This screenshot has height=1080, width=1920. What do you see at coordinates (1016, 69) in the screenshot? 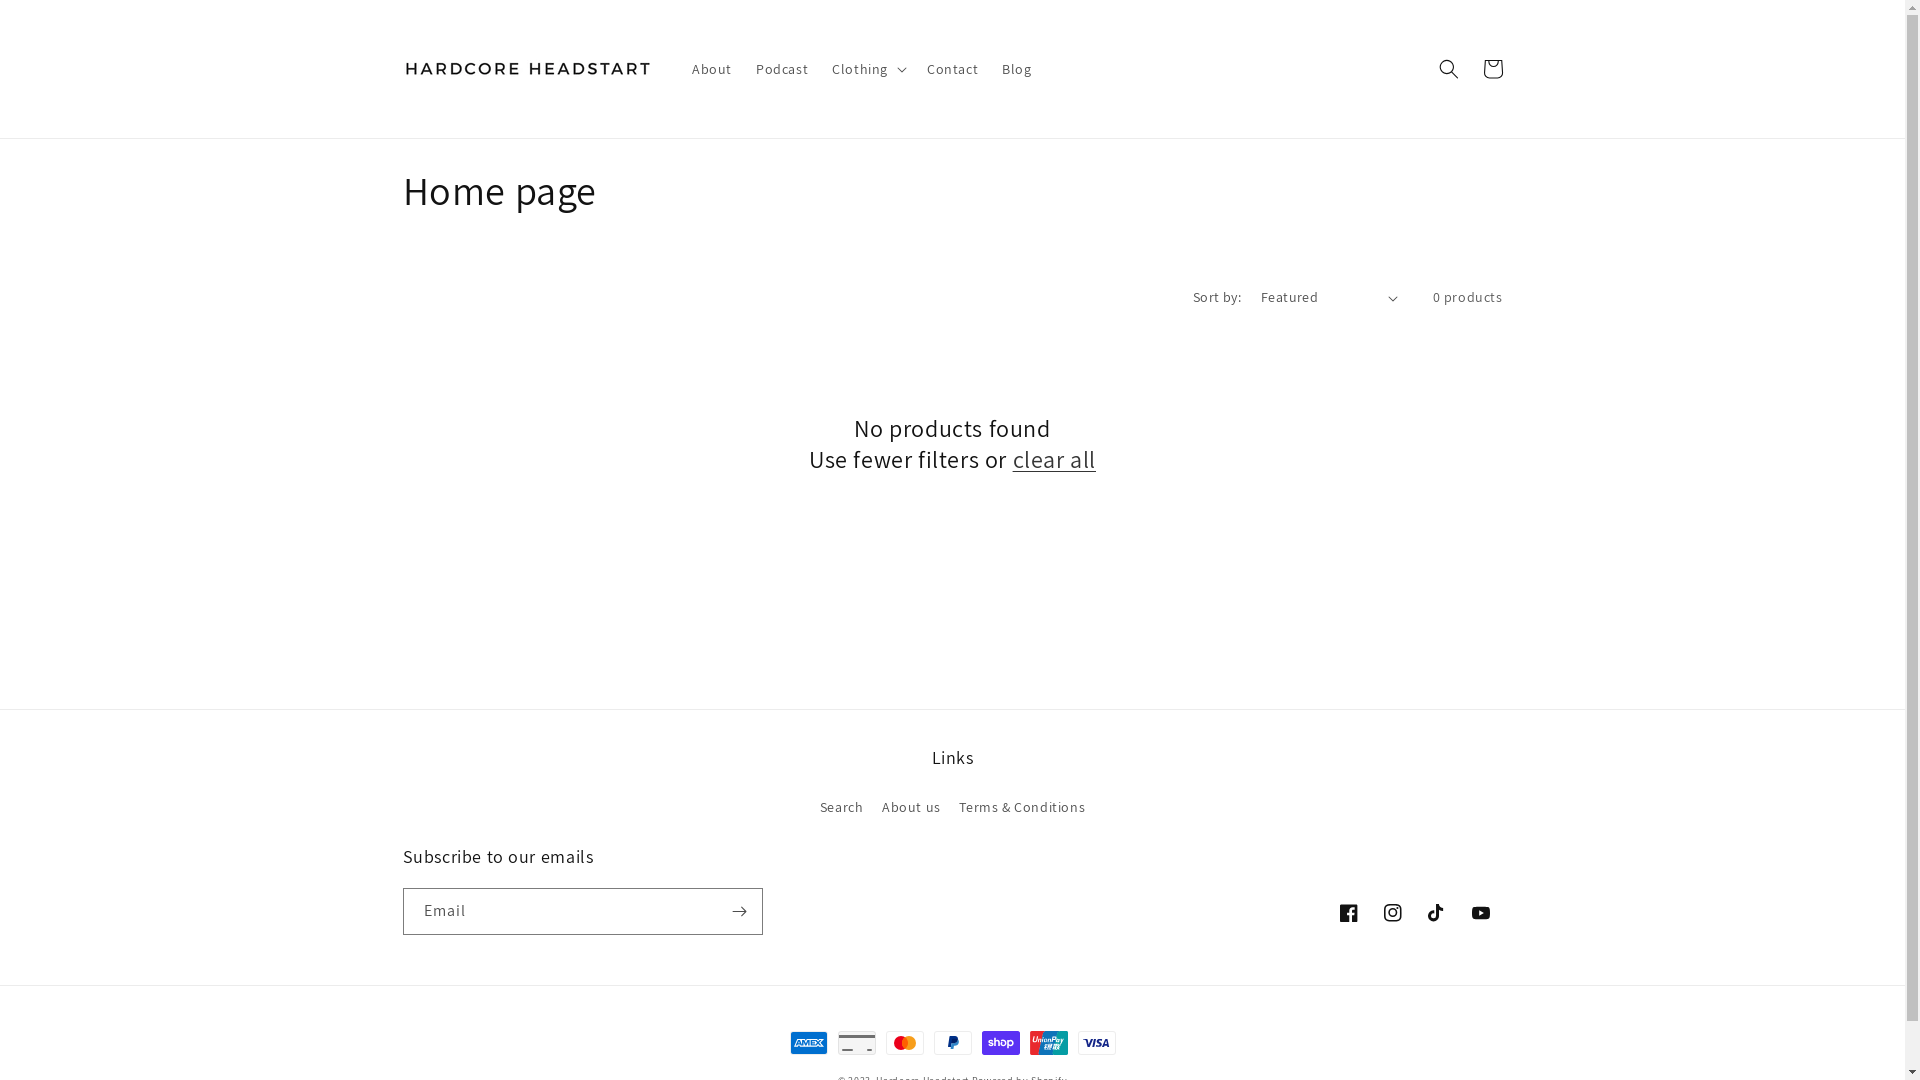
I see `Blog` at bounding box center [1016, 69].